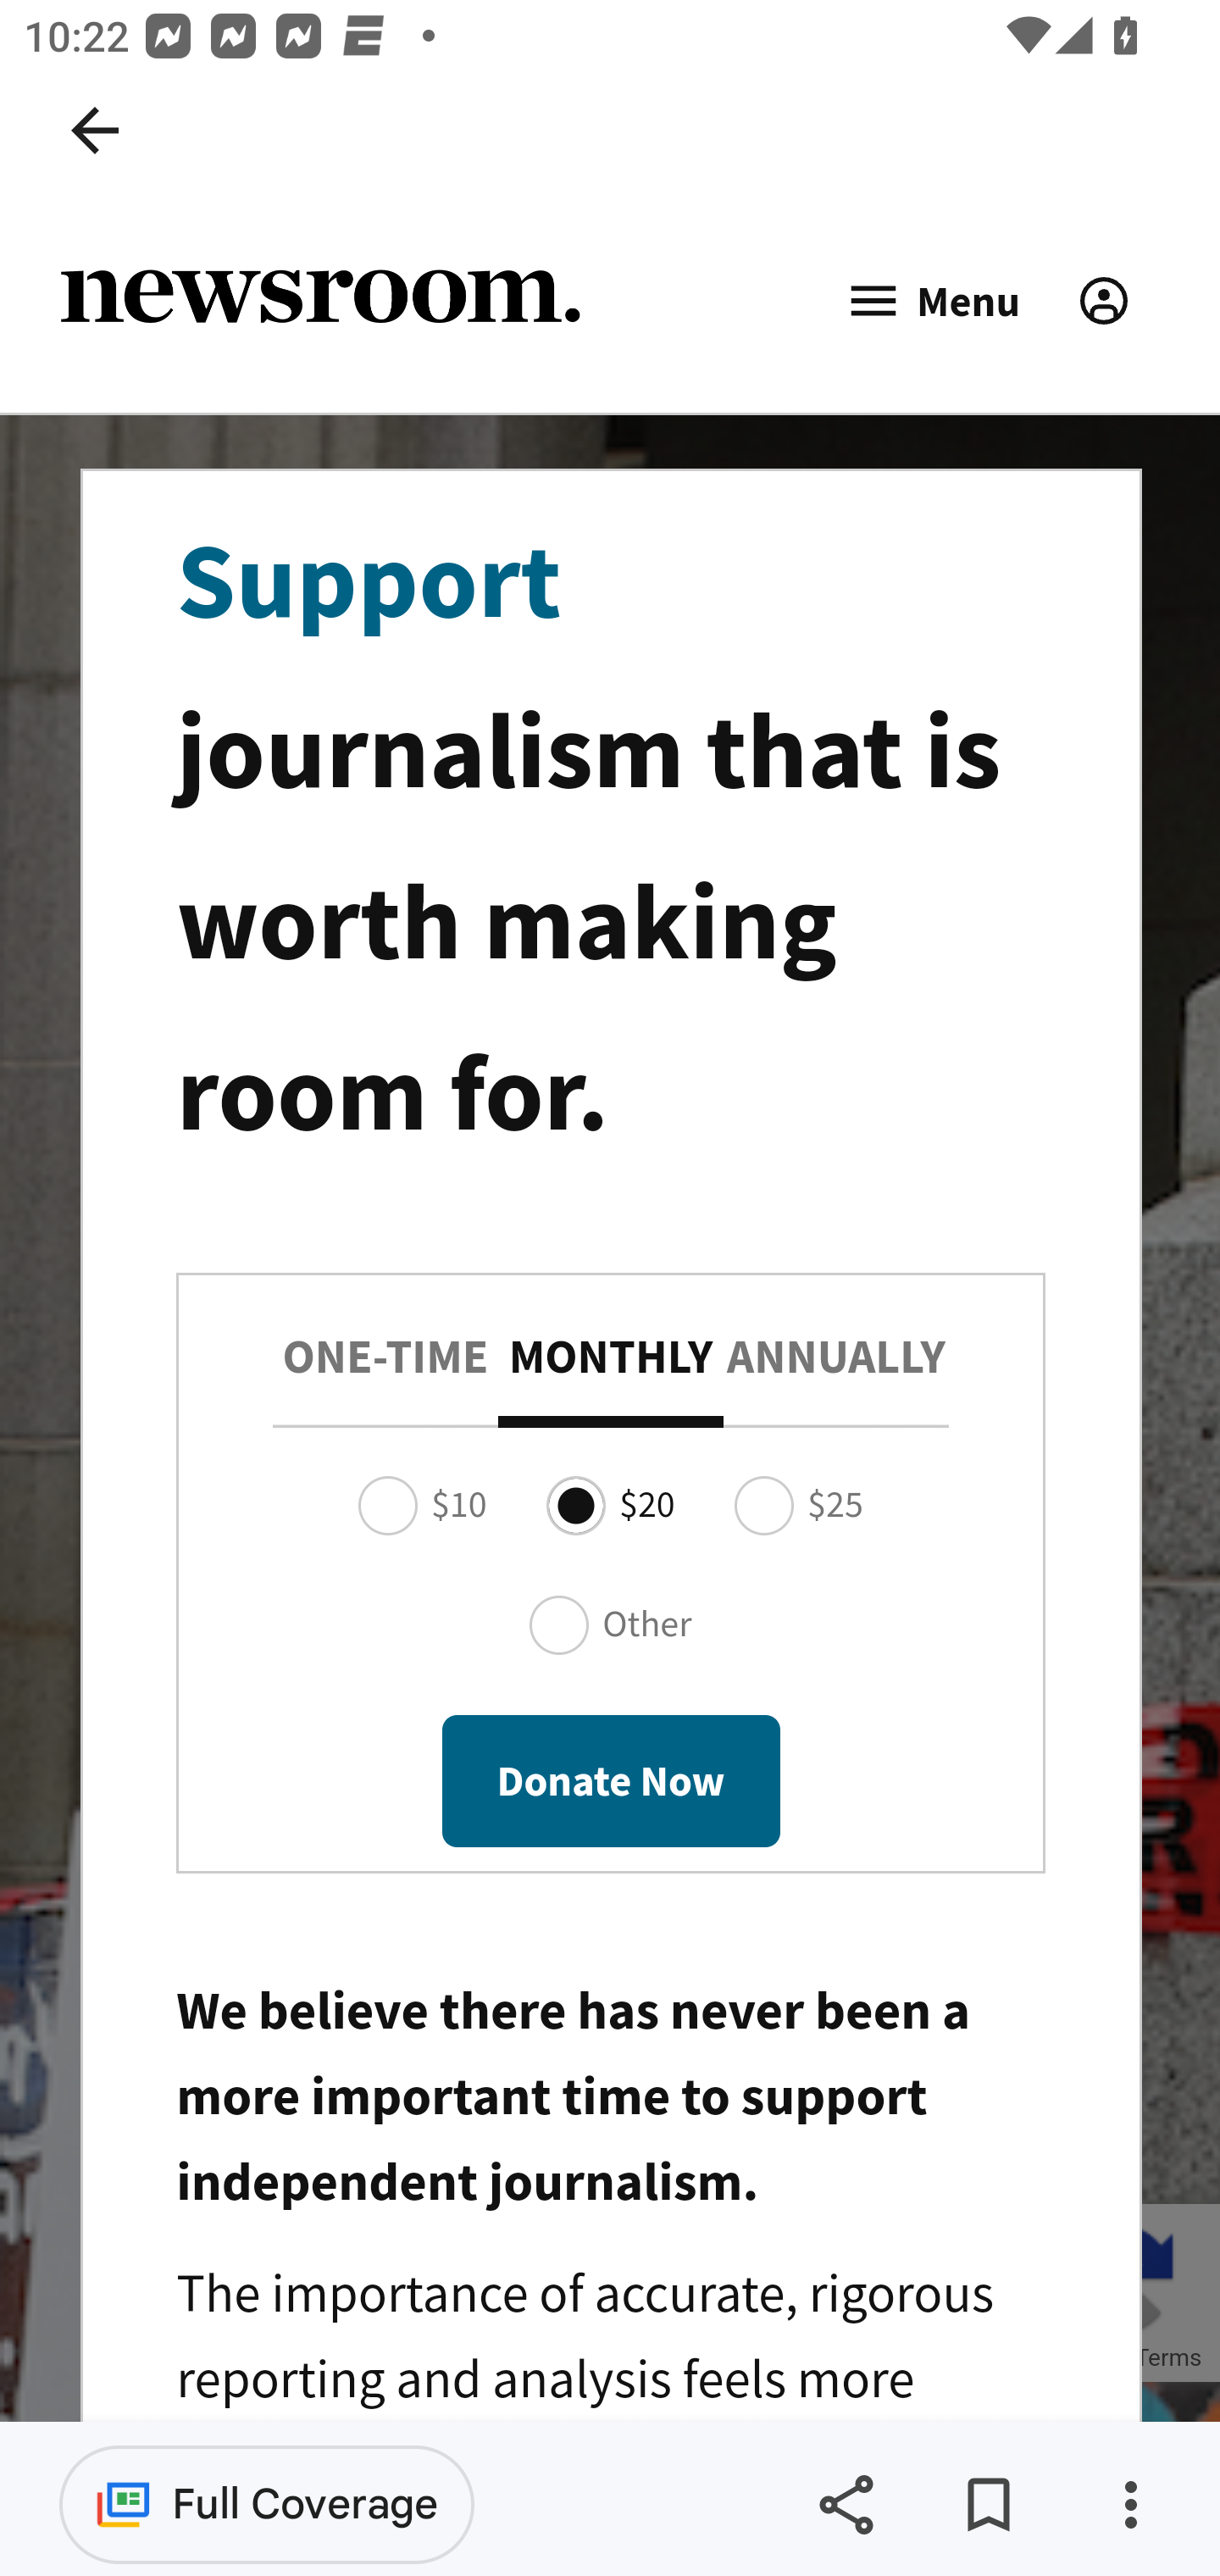 The height and width of the screenshot is (2576, 1220). I want to click on Full Coverage, so click(267, 2503).